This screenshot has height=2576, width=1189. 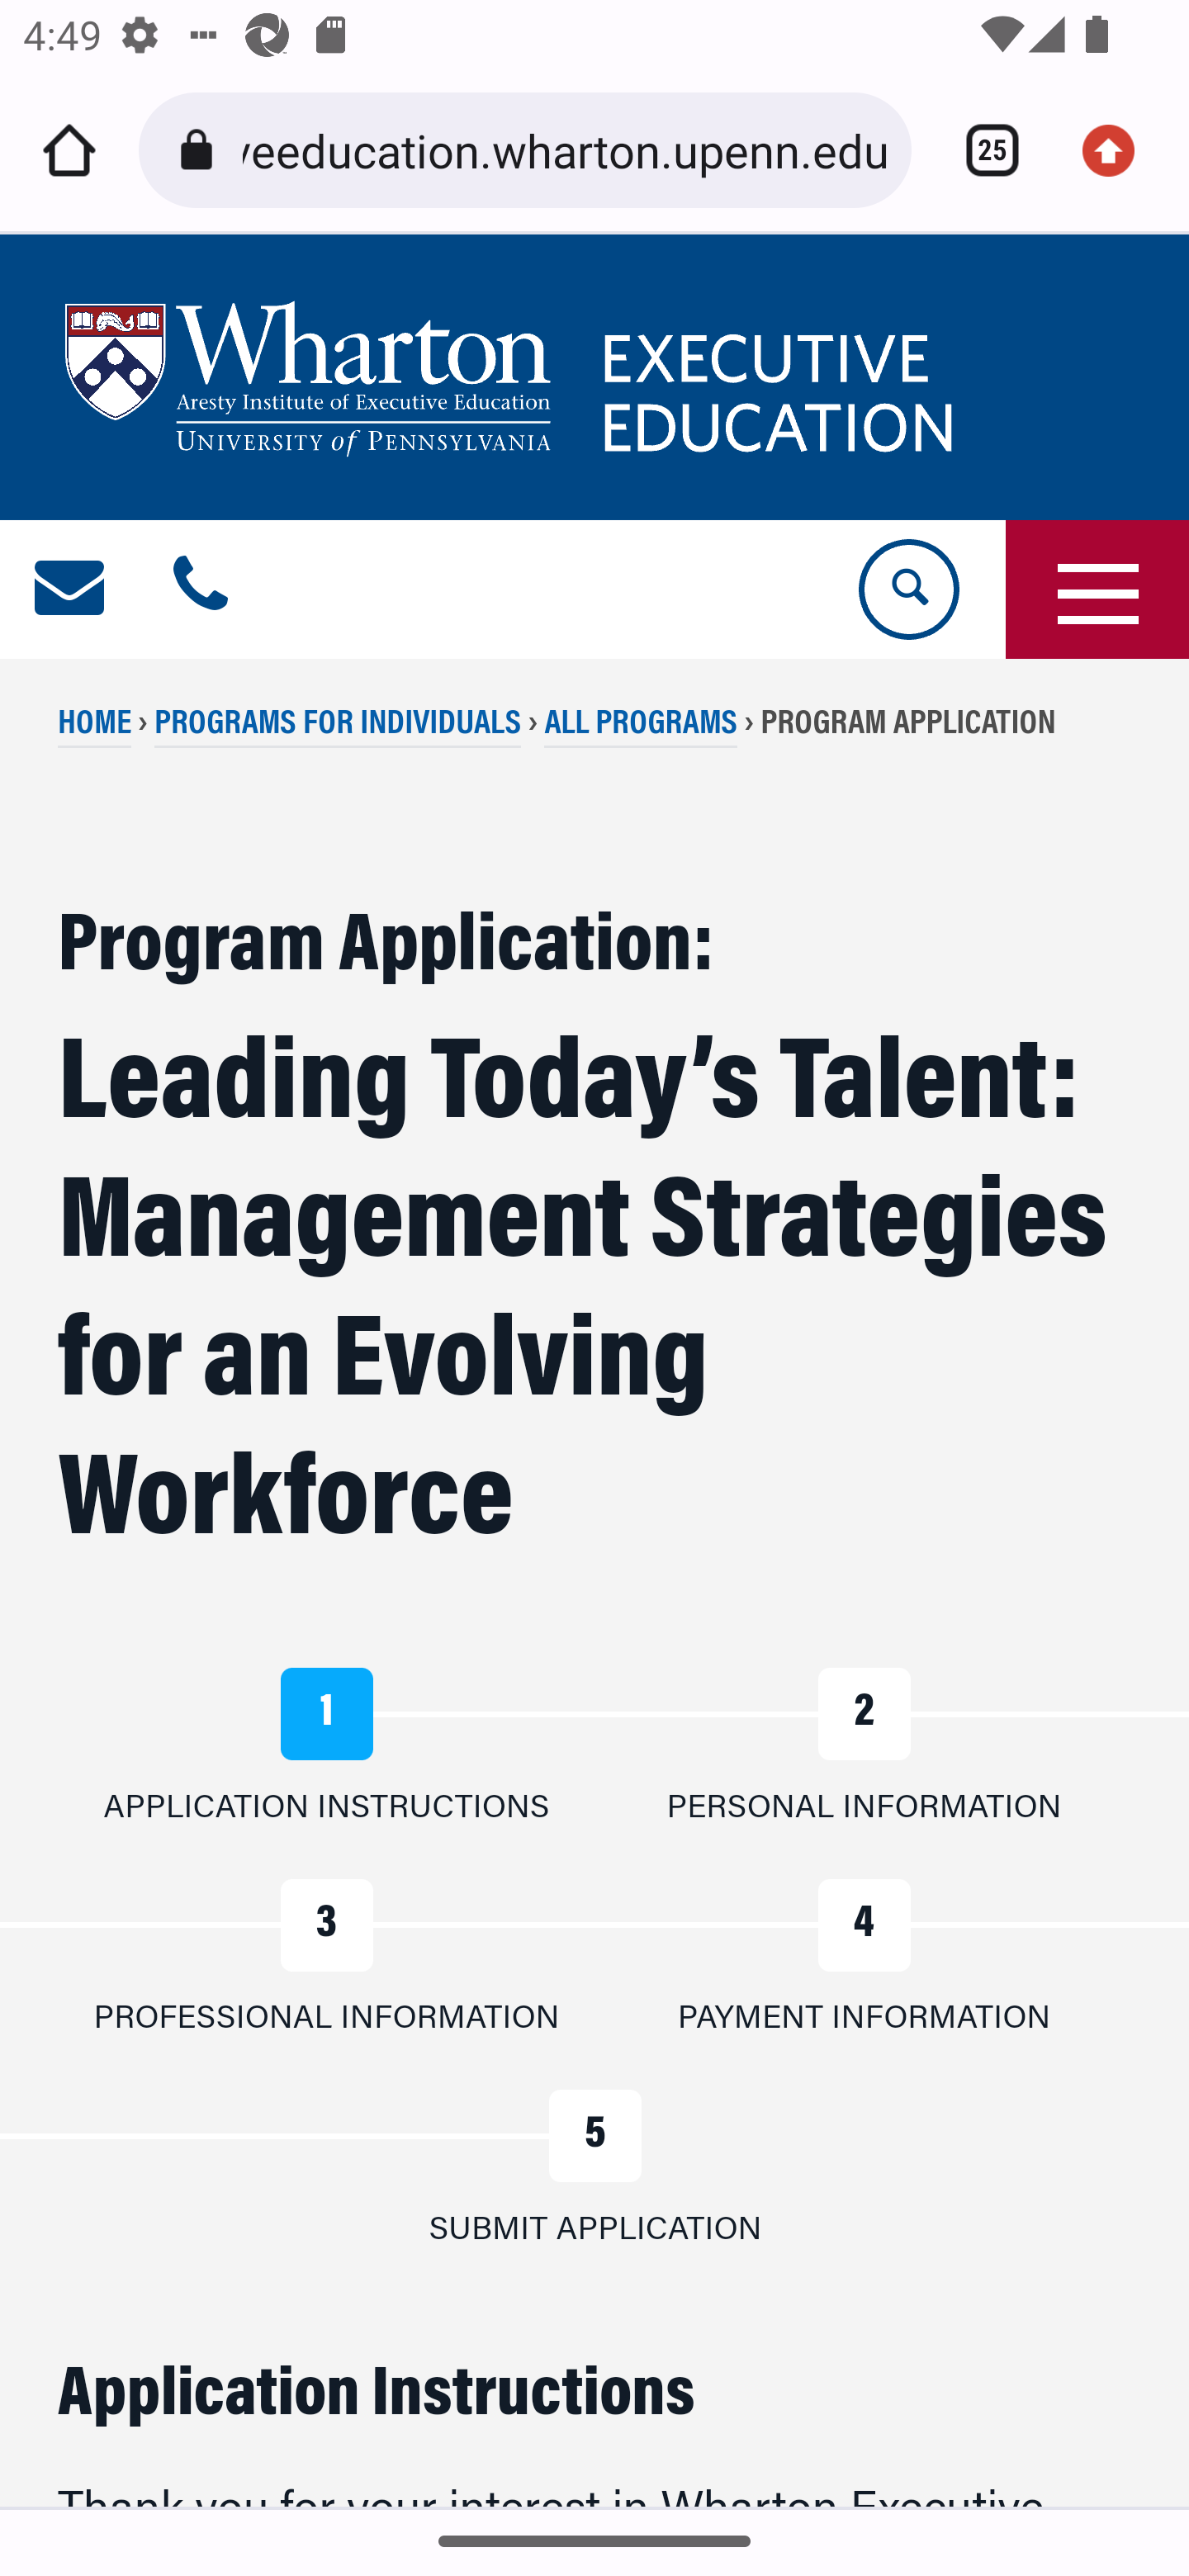 I want to click on Switch or close tabs, so click(x=981, y=150).